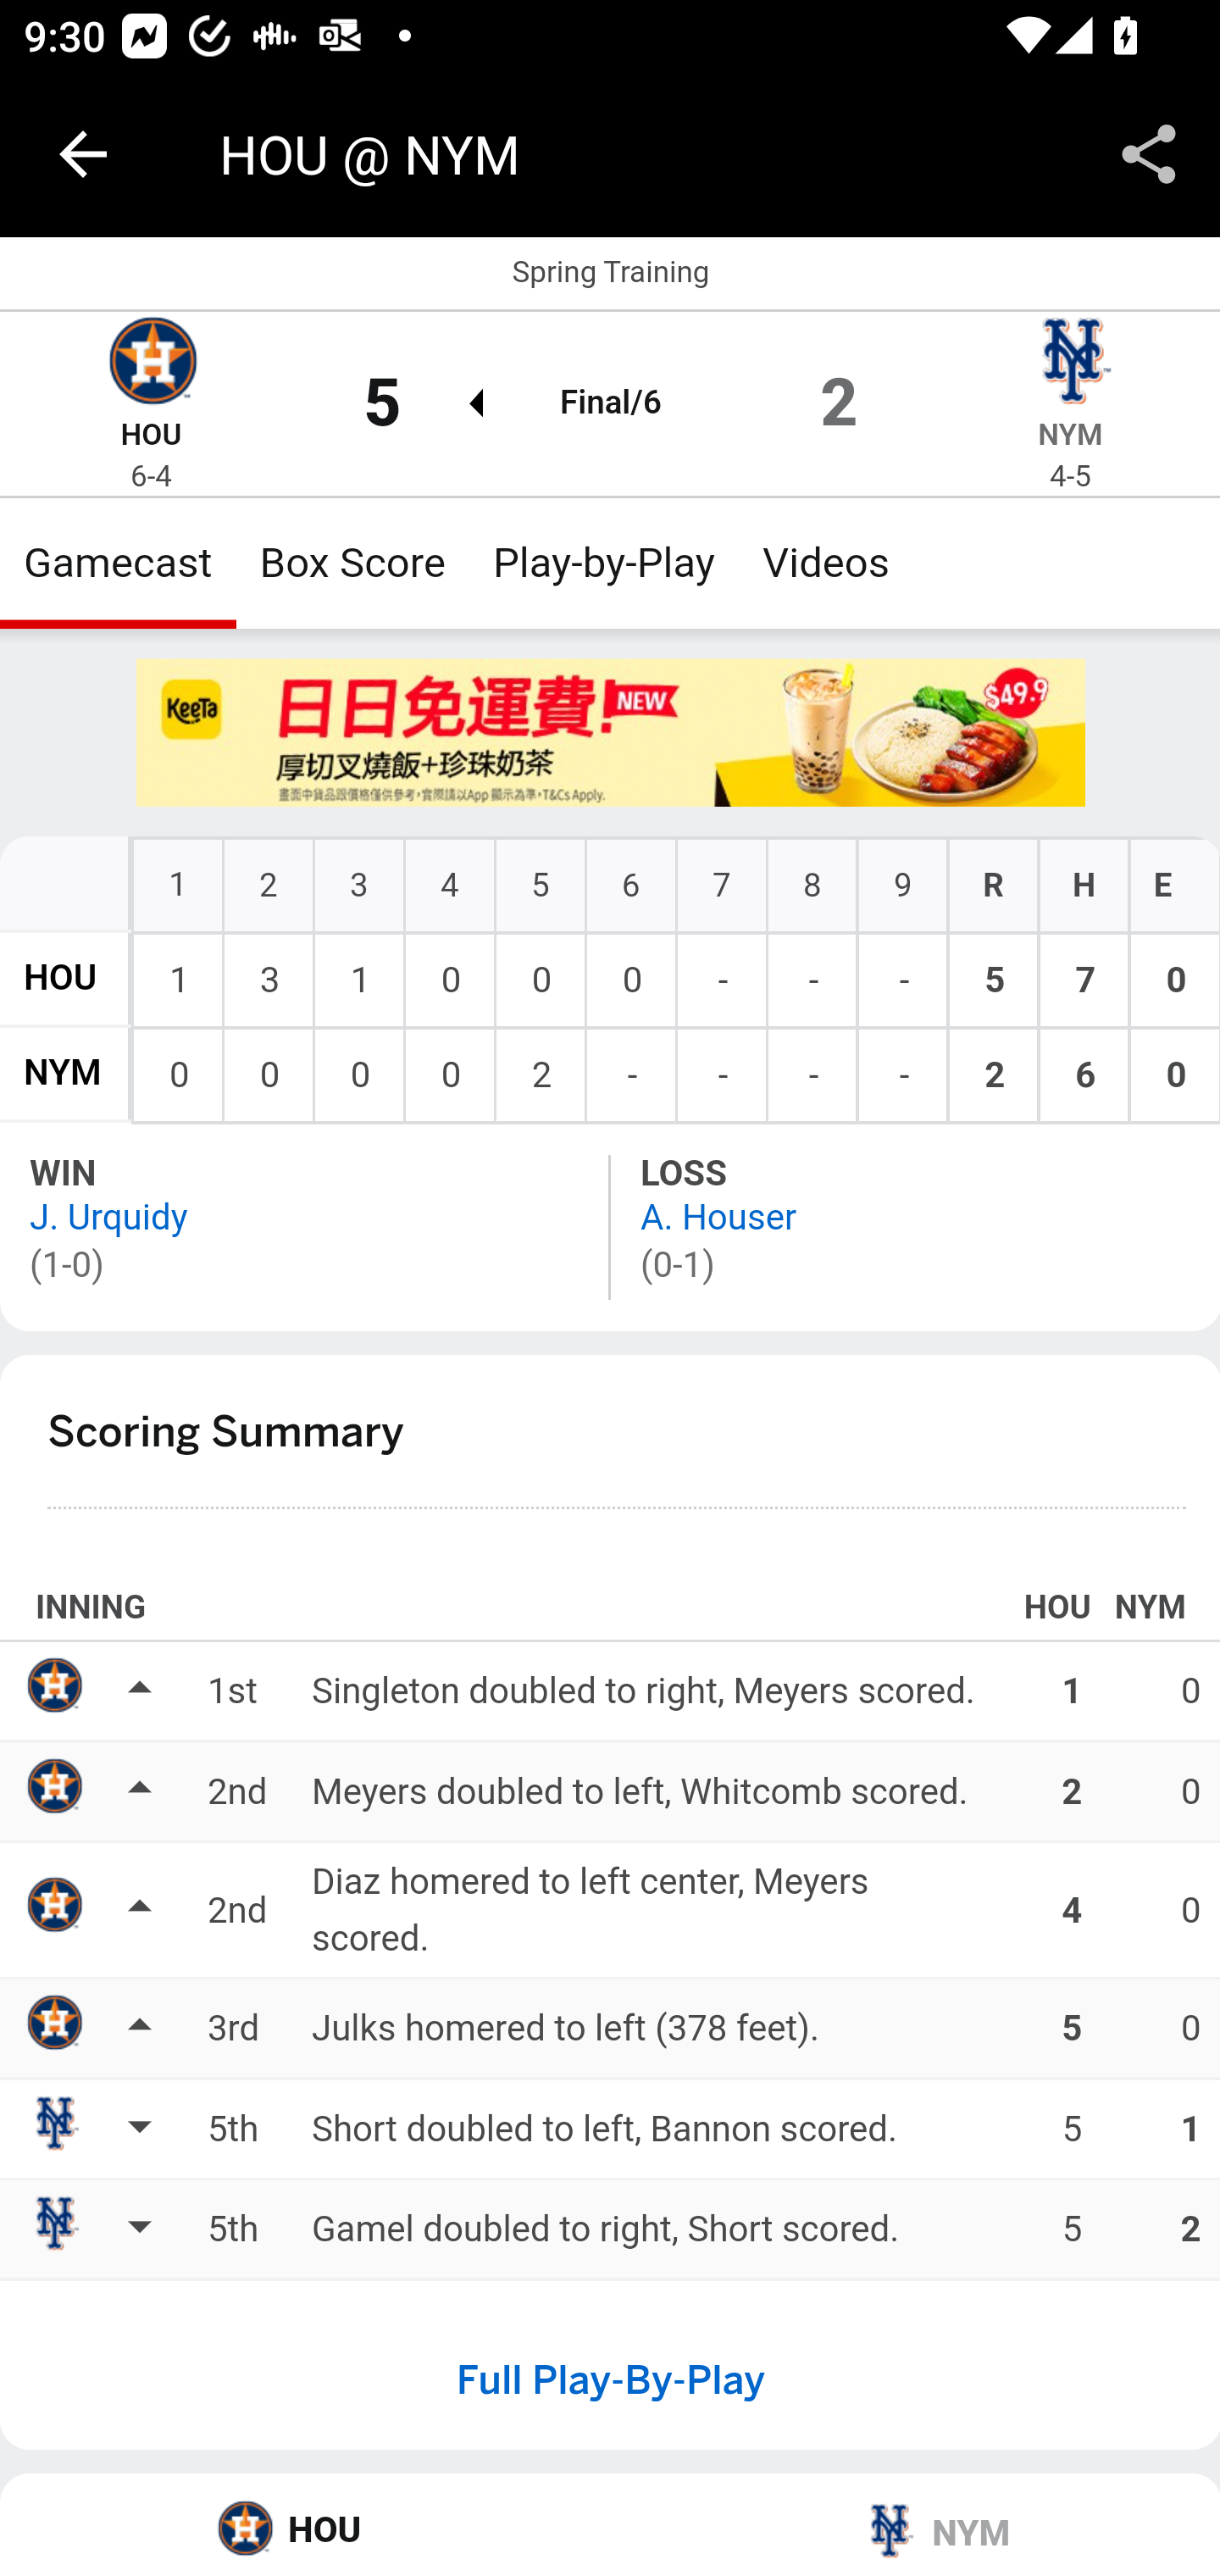 Image resolution: width=1220 pixels, height=2576 pixels. What do you see at coordinates (915, 2524) in the screenshot?
I see `NYM` at bounding box center [915, 2524].